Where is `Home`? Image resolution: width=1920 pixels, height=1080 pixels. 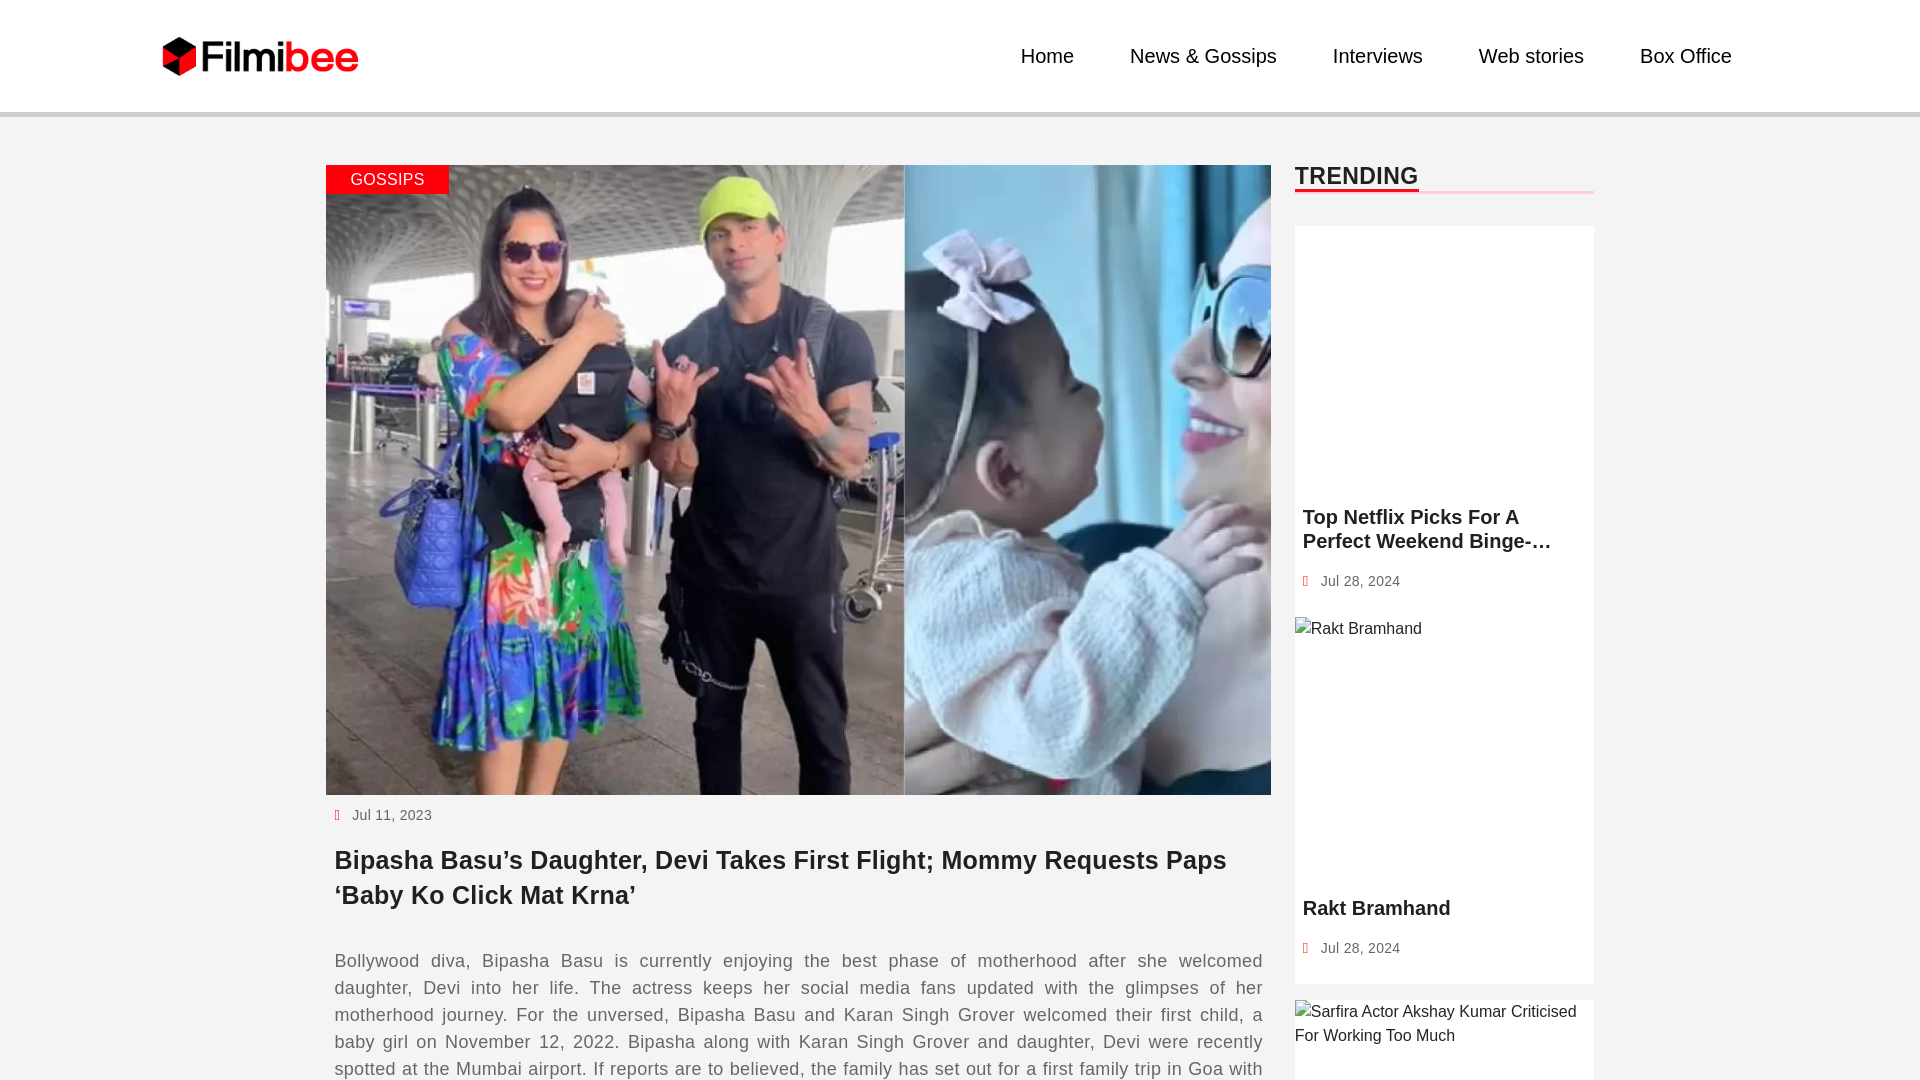 Home is located at coordinates (1048, 56).